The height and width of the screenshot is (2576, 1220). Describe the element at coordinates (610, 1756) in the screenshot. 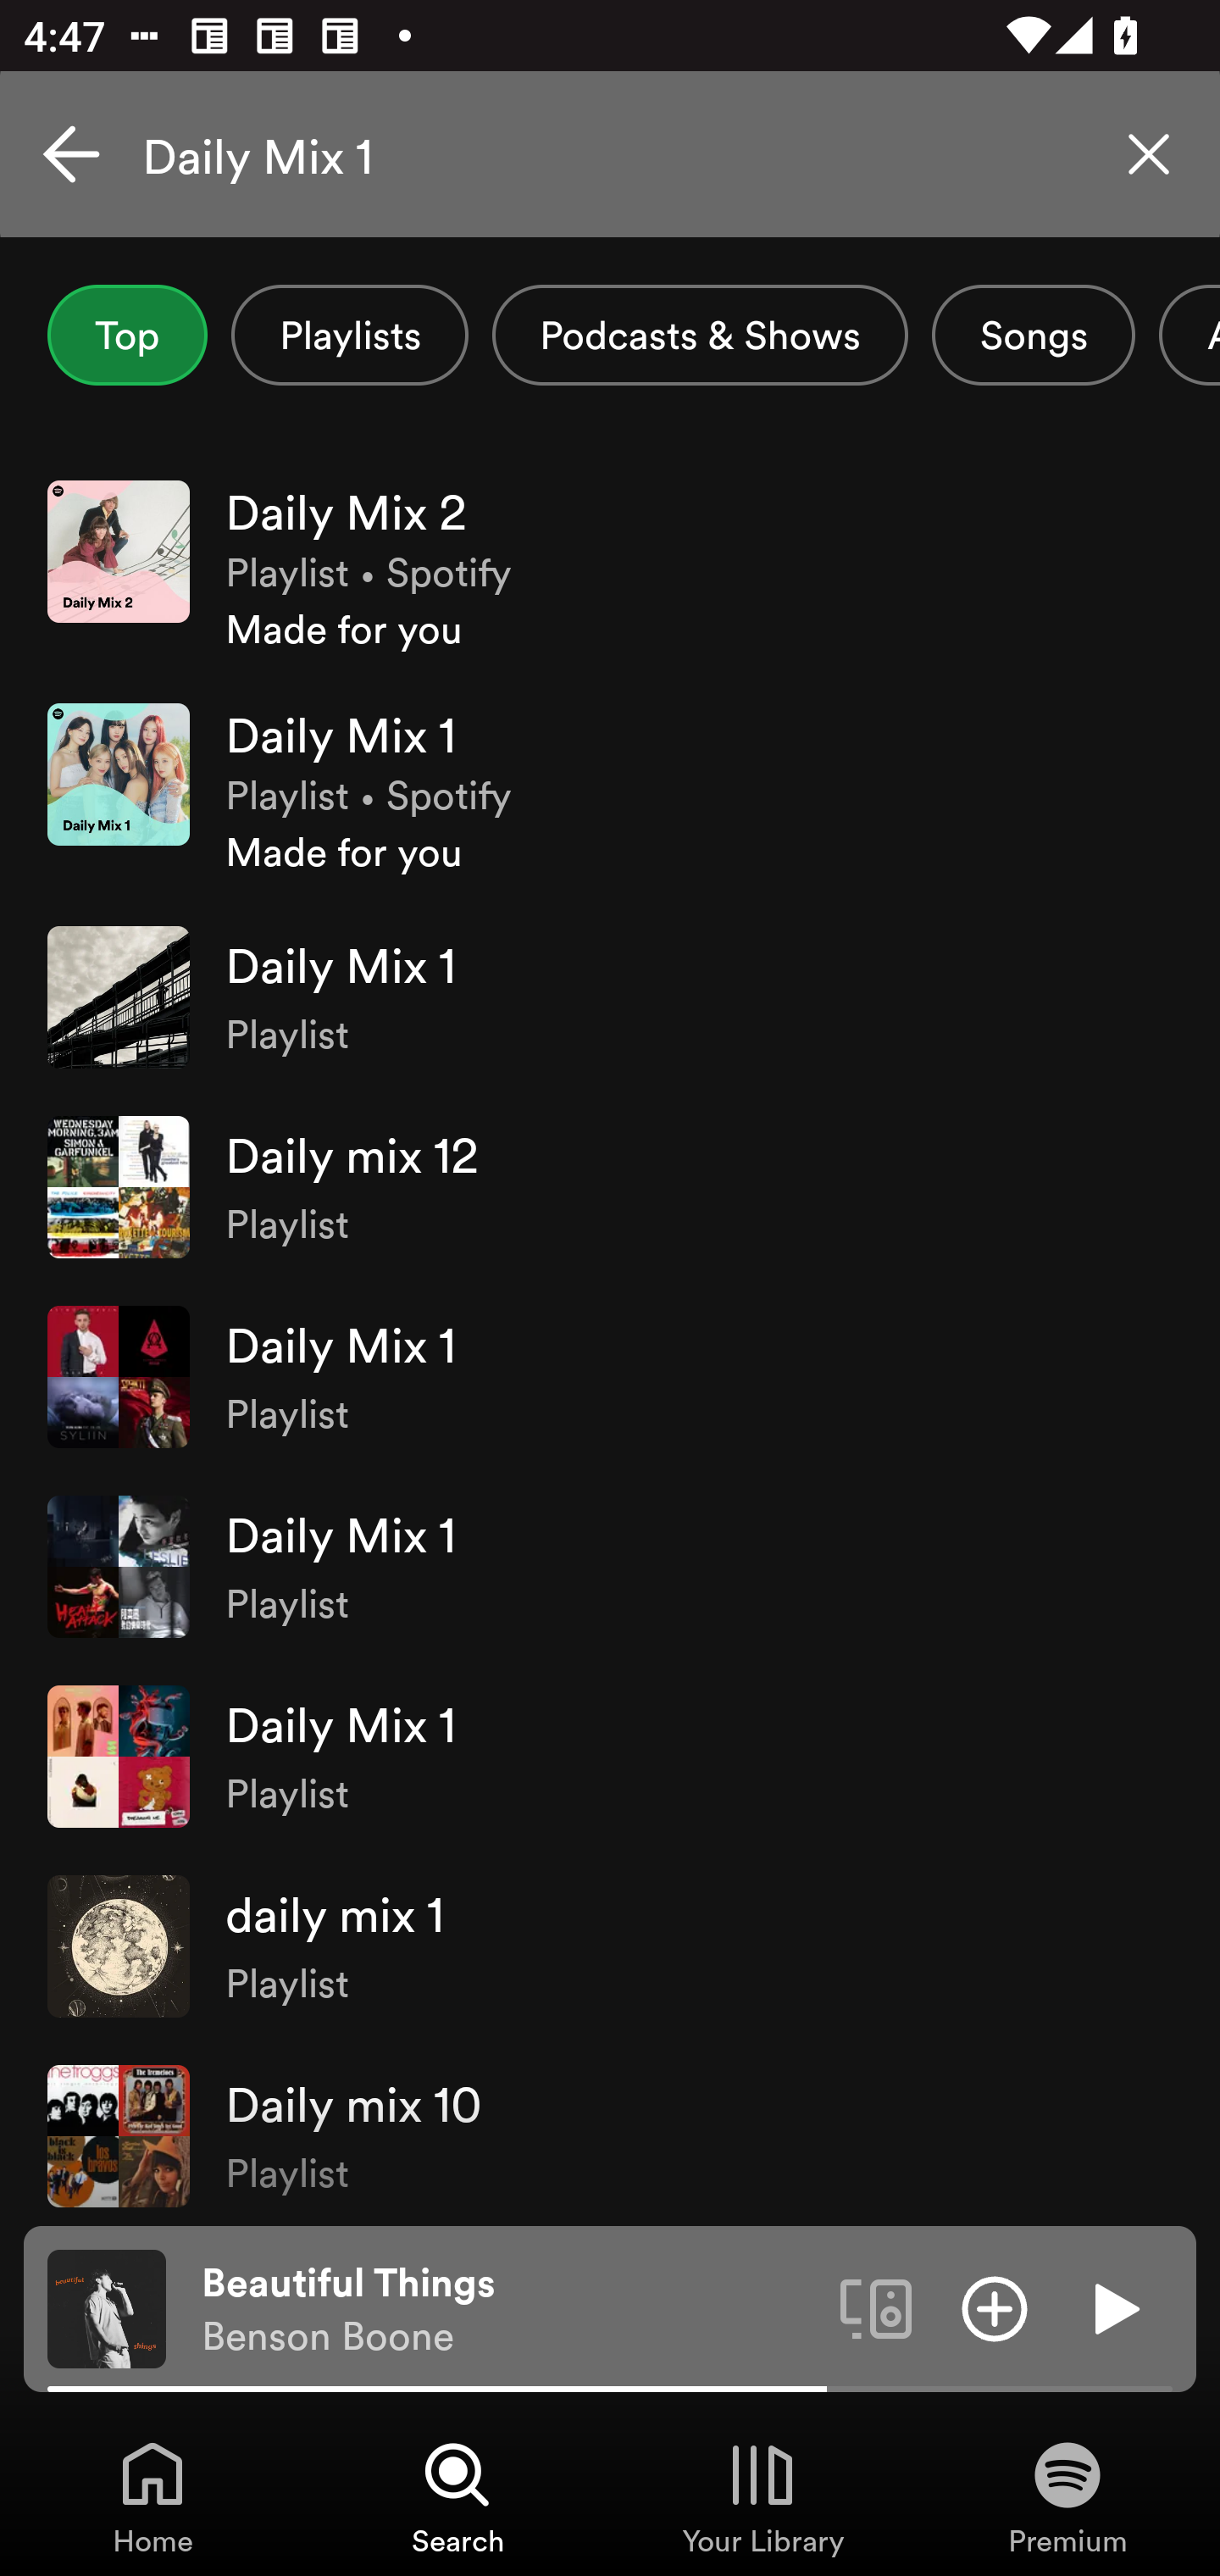

I see `Daily Mix 1 Playlist` at that location.